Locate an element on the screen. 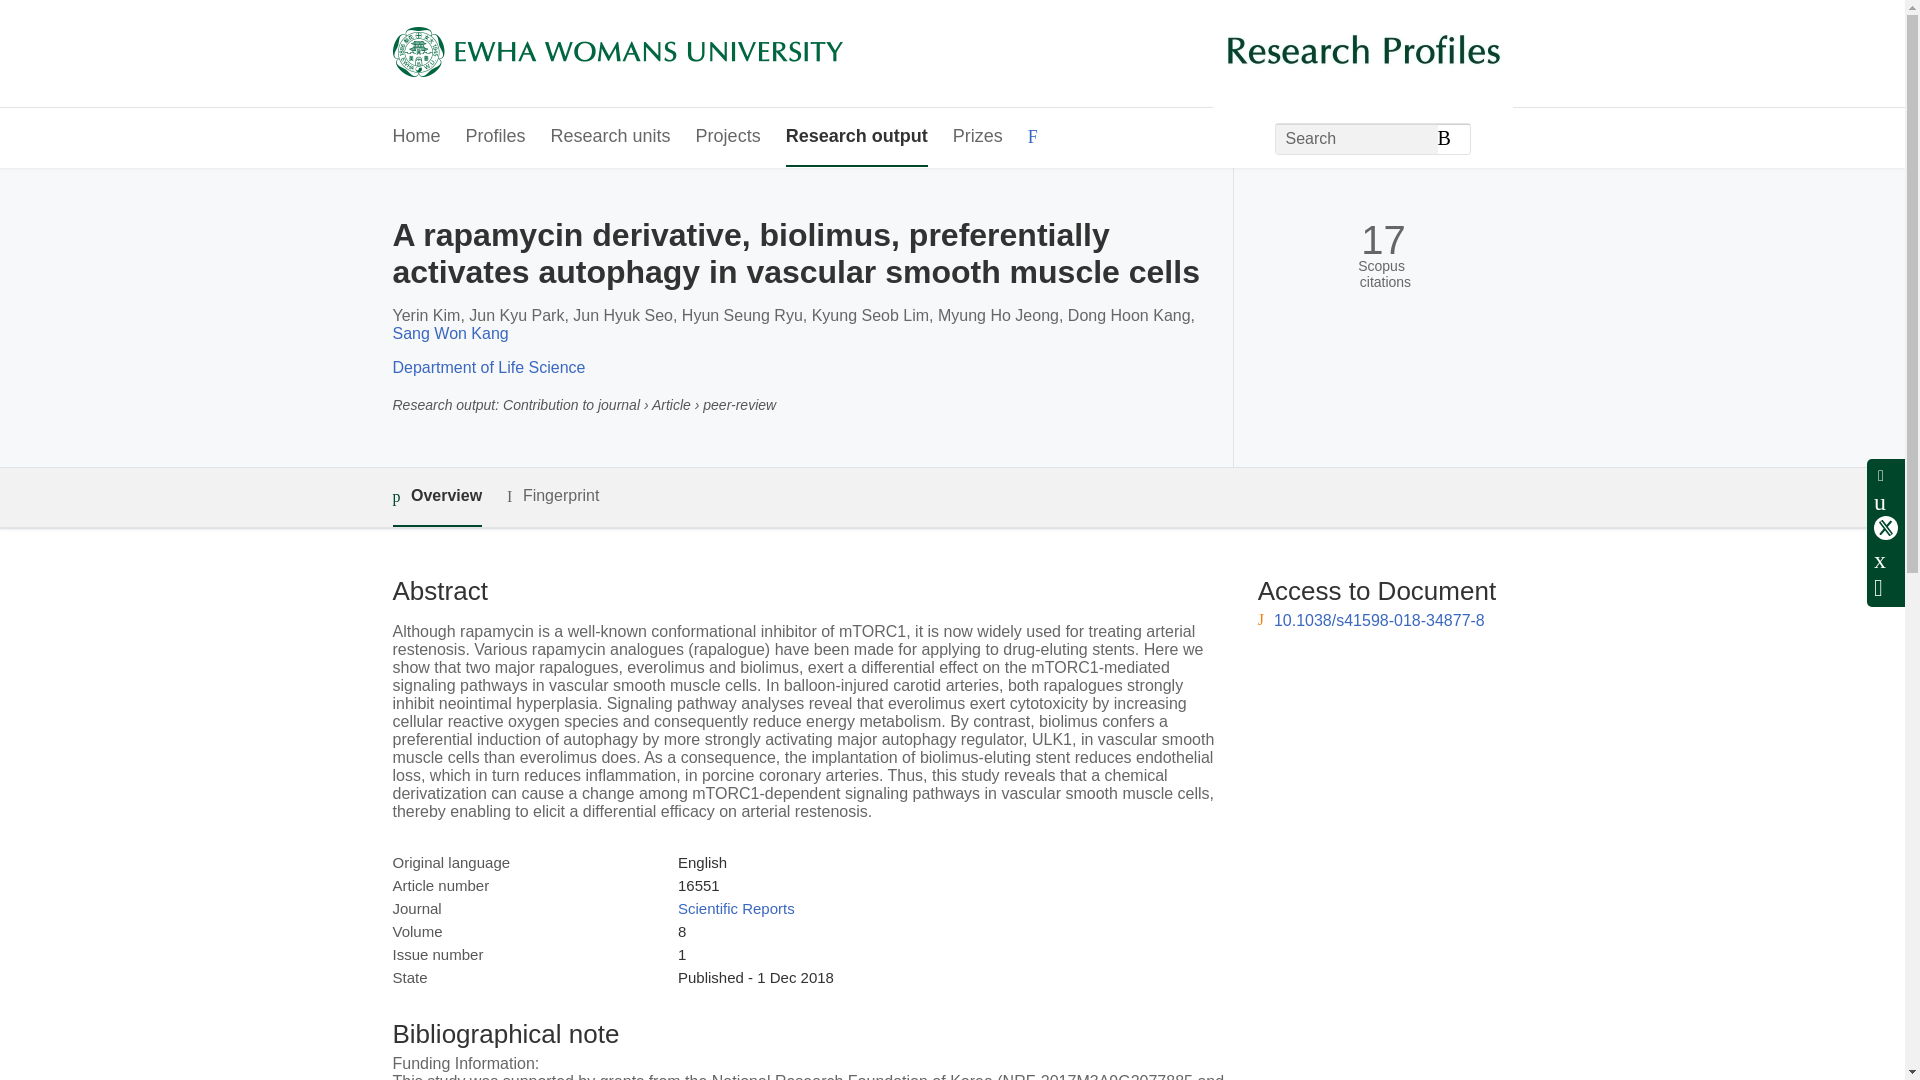 The height and width of the screenshot is (1080, 1920). Research units is located at coordinates (610, 138).